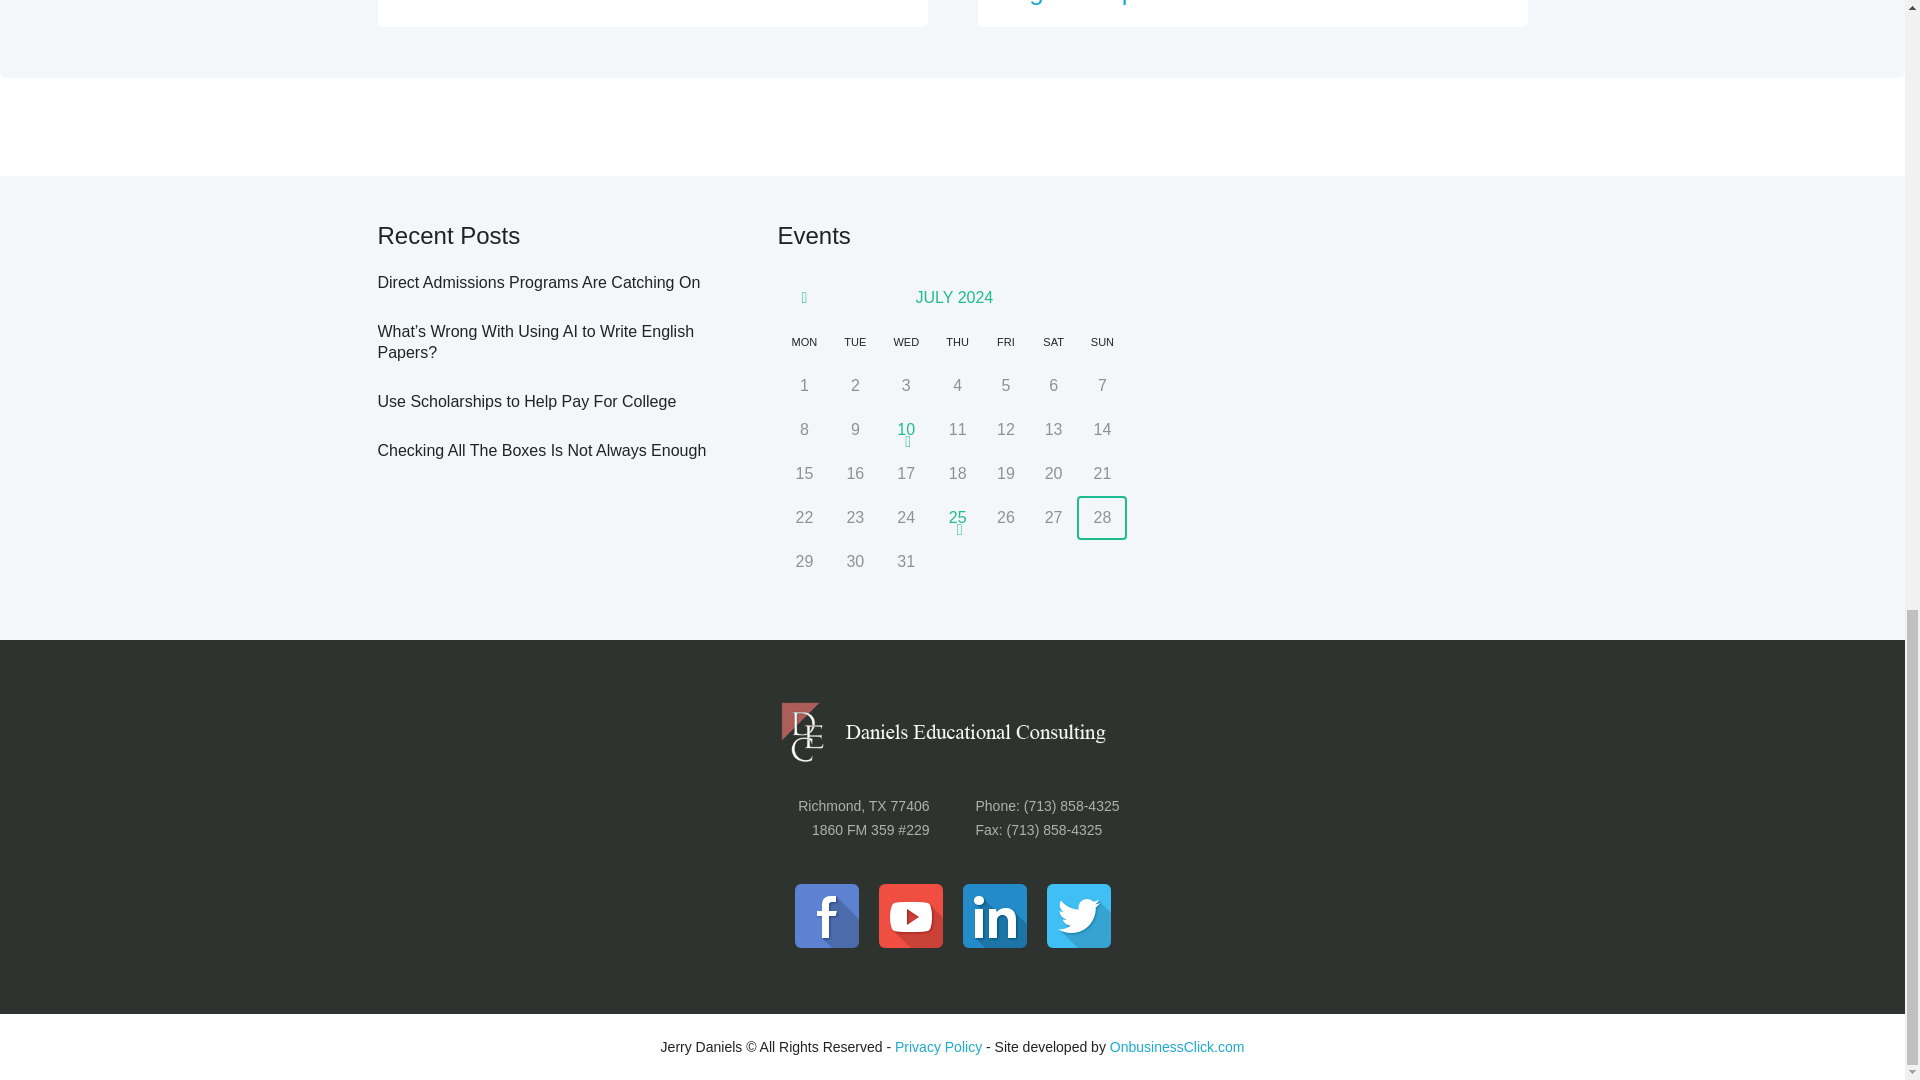  I want to click on Thursday, so click(957, 341).